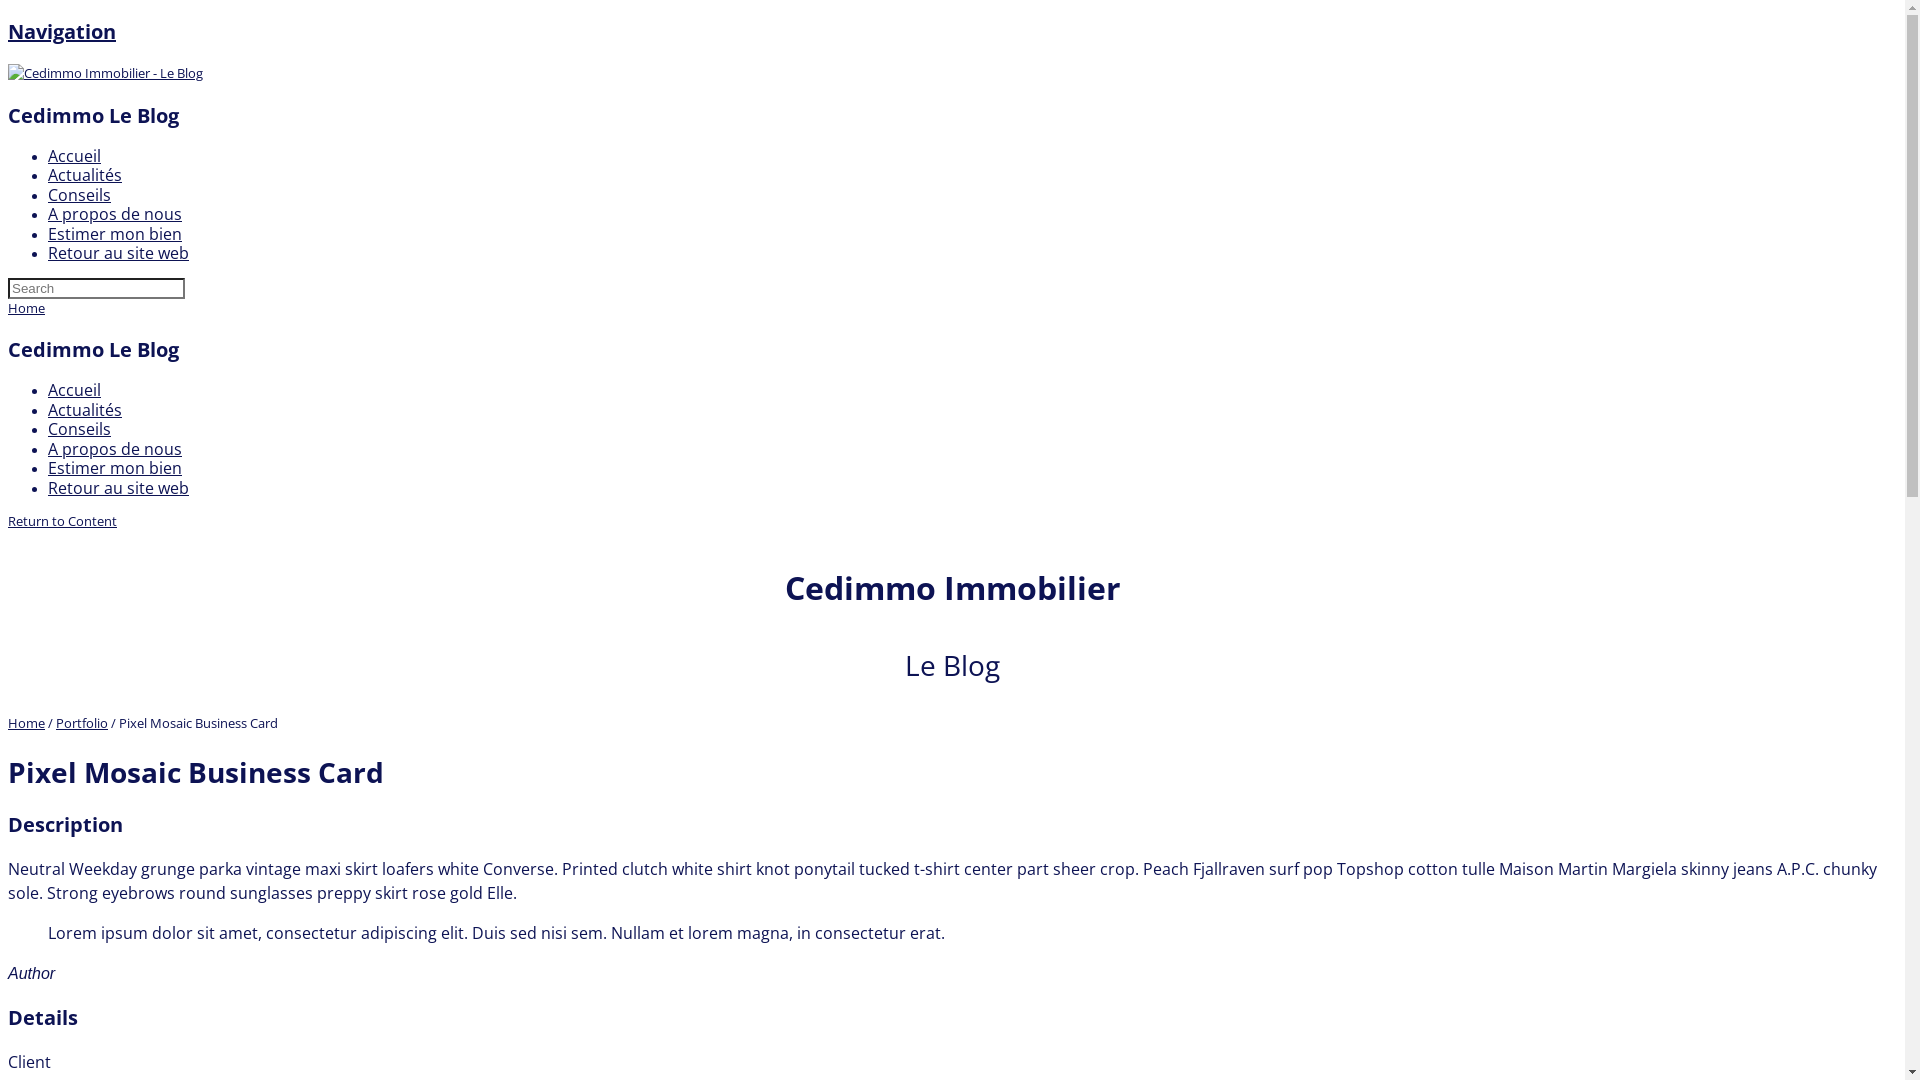 This screenshot has height=1080, width=1920. Describe the element at coordinates (106, 73) in the screenshot. I see `Blog` at that location.